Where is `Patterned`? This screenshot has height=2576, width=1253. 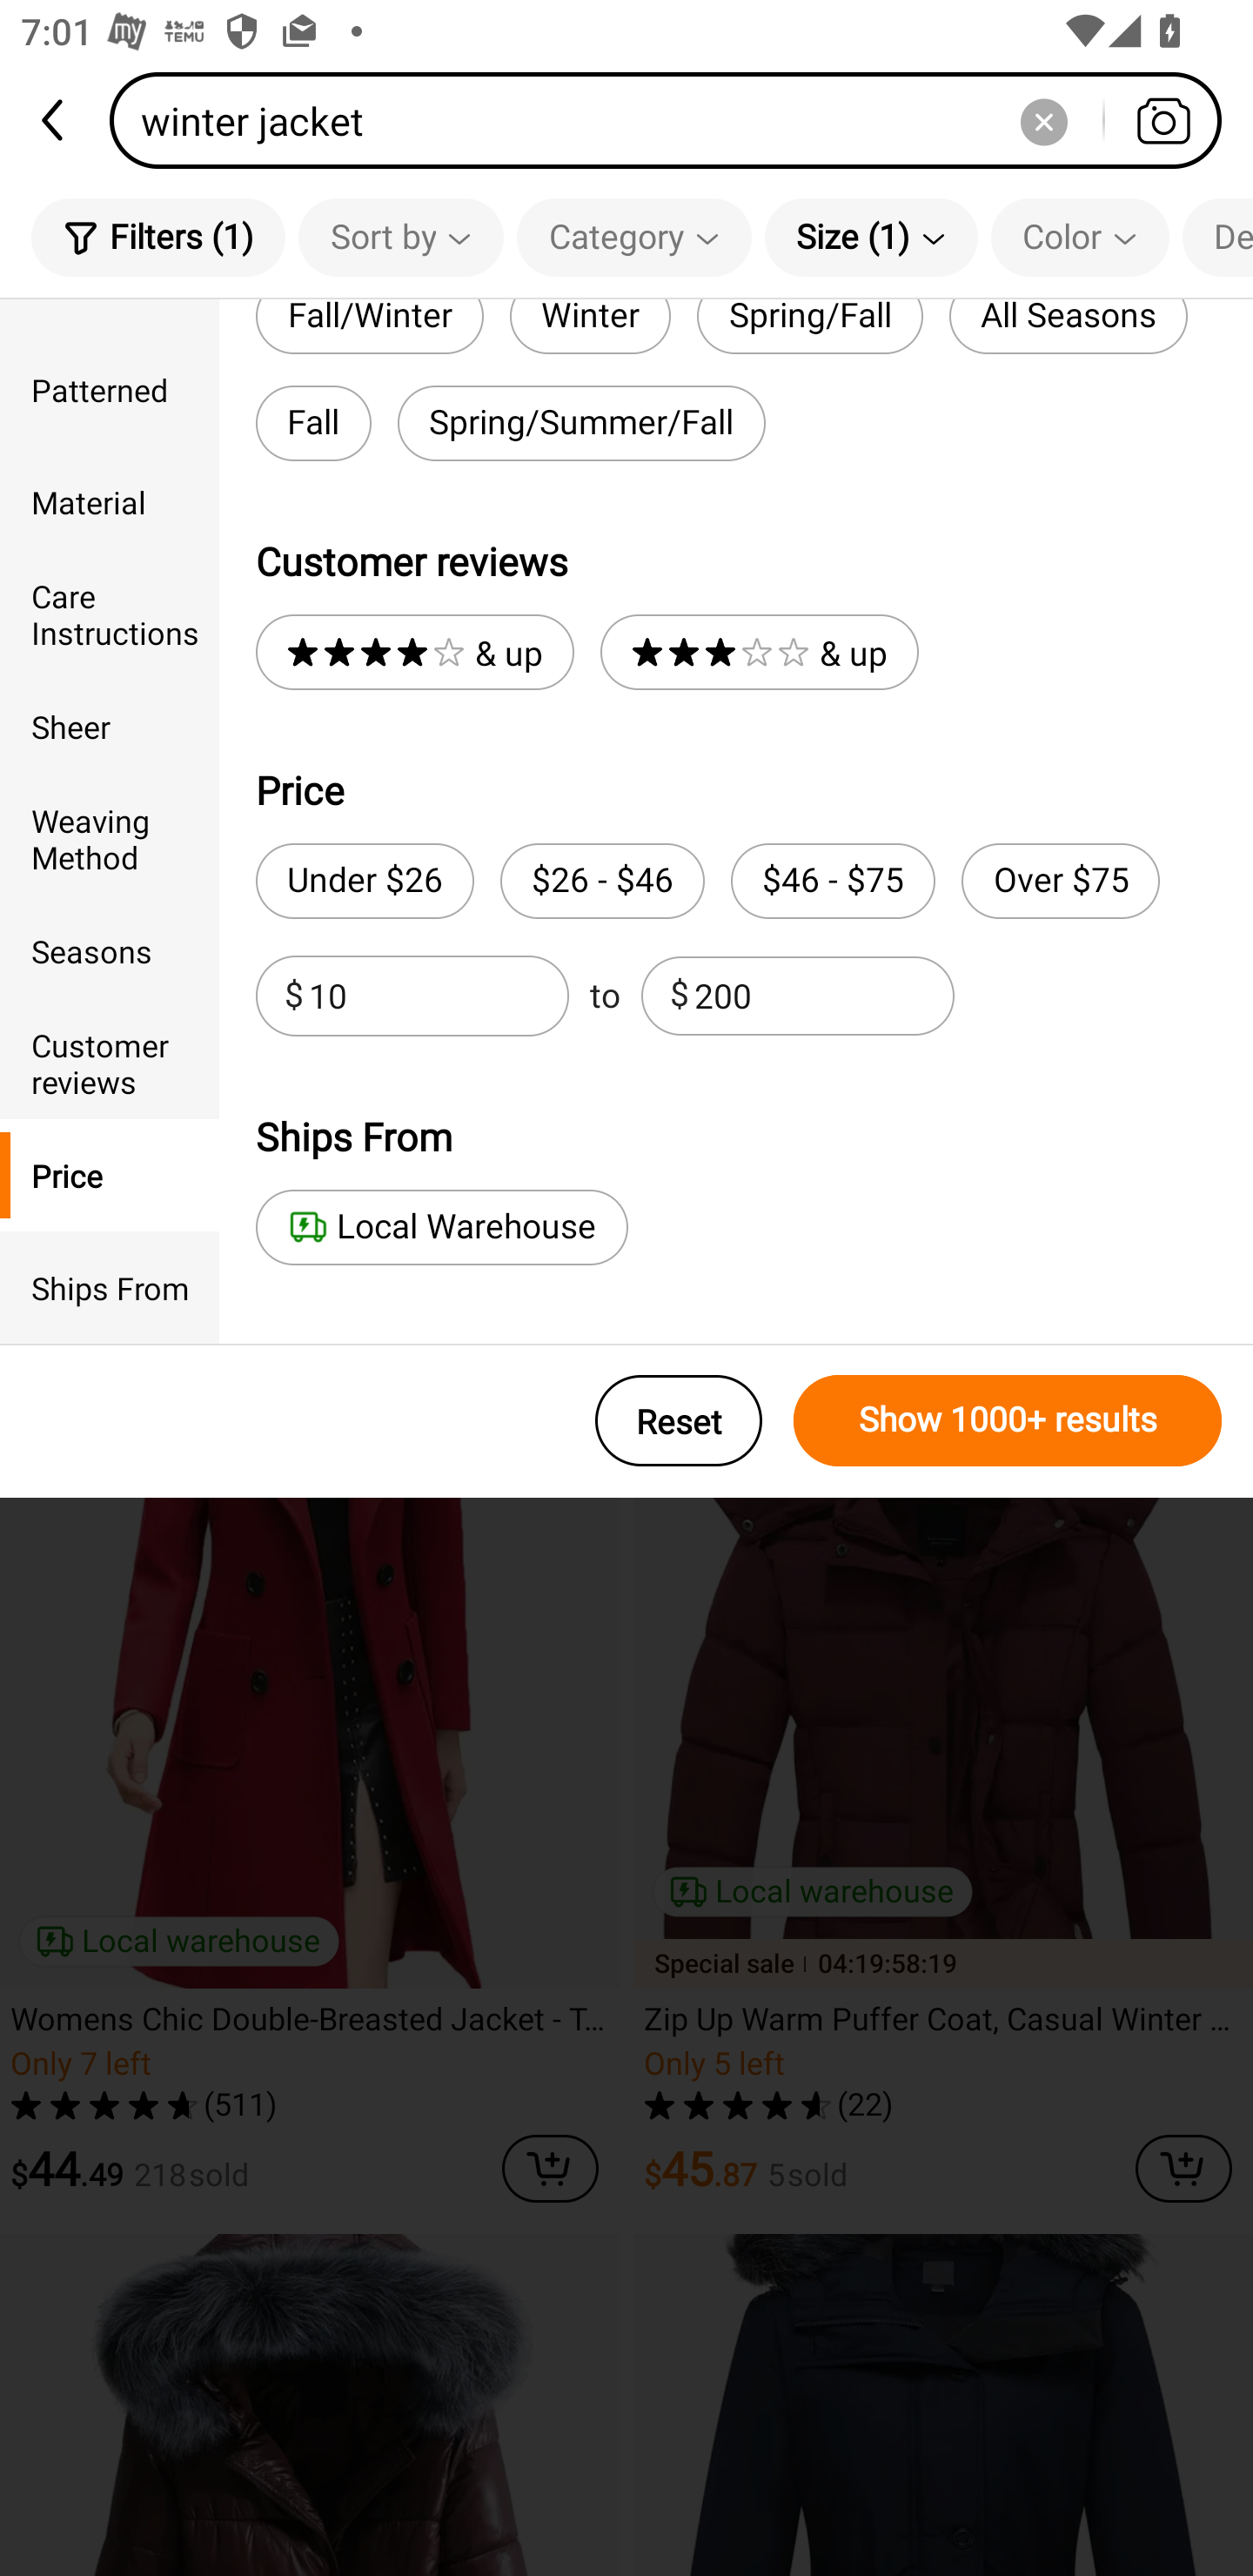
Patterned is located at coordinates (110, 388).